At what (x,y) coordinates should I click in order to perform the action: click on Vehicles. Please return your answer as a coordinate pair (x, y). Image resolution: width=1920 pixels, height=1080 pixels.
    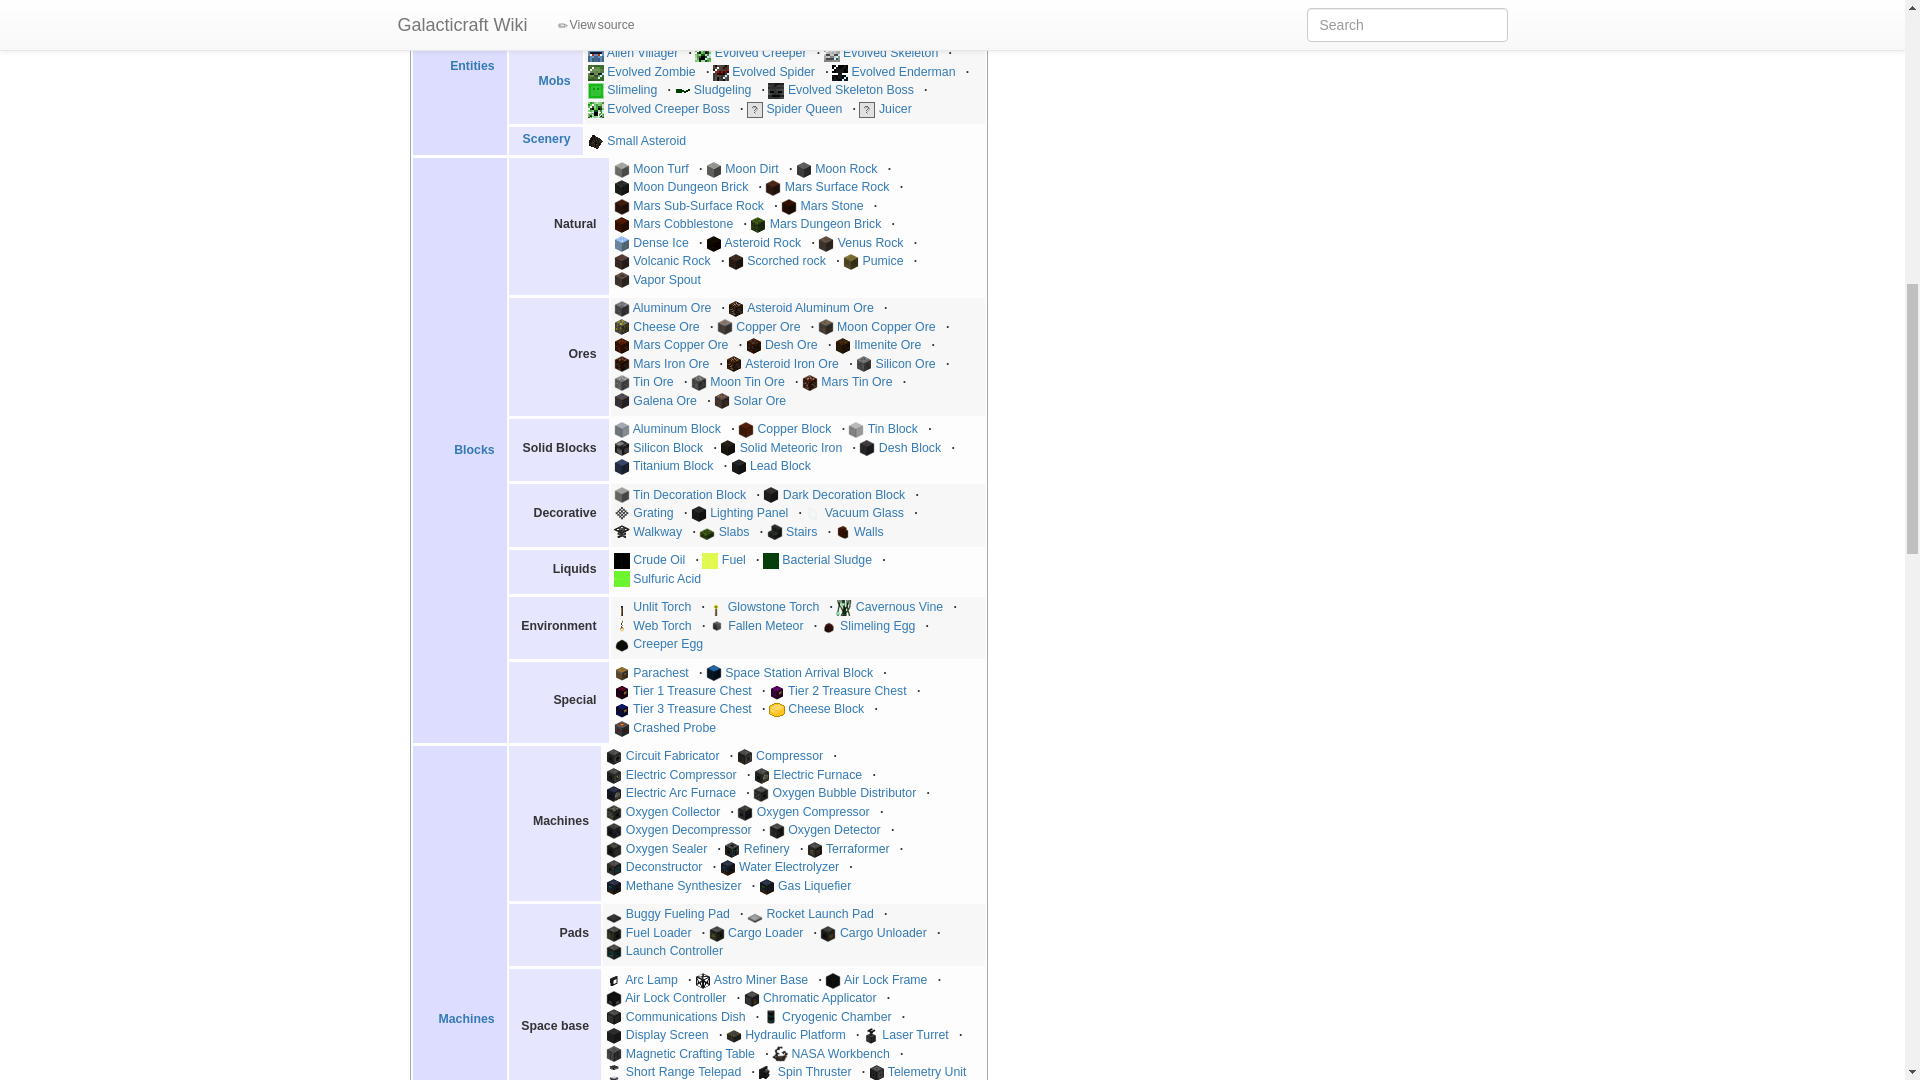
    Looking at the image, I should click on (545, 6).